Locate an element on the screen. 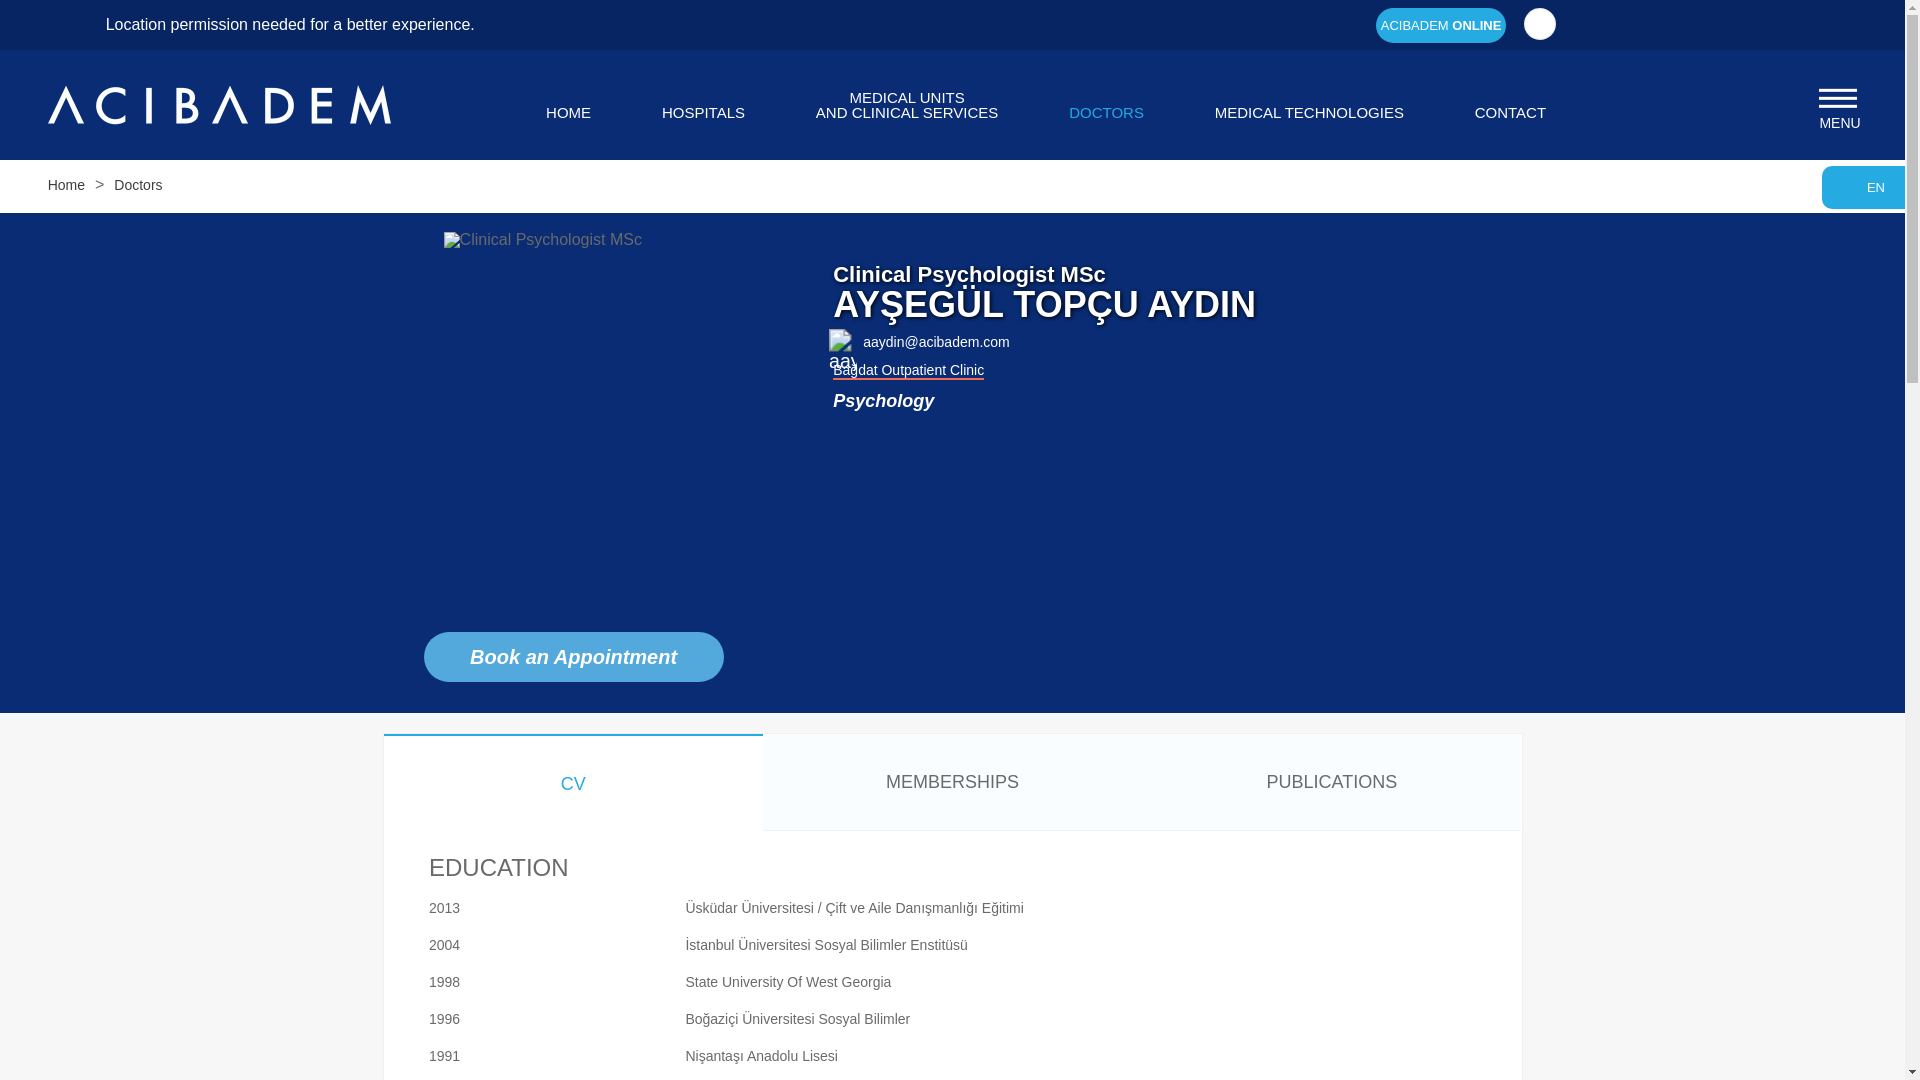  Book an Appointment is located at coordinates (1874, 188).